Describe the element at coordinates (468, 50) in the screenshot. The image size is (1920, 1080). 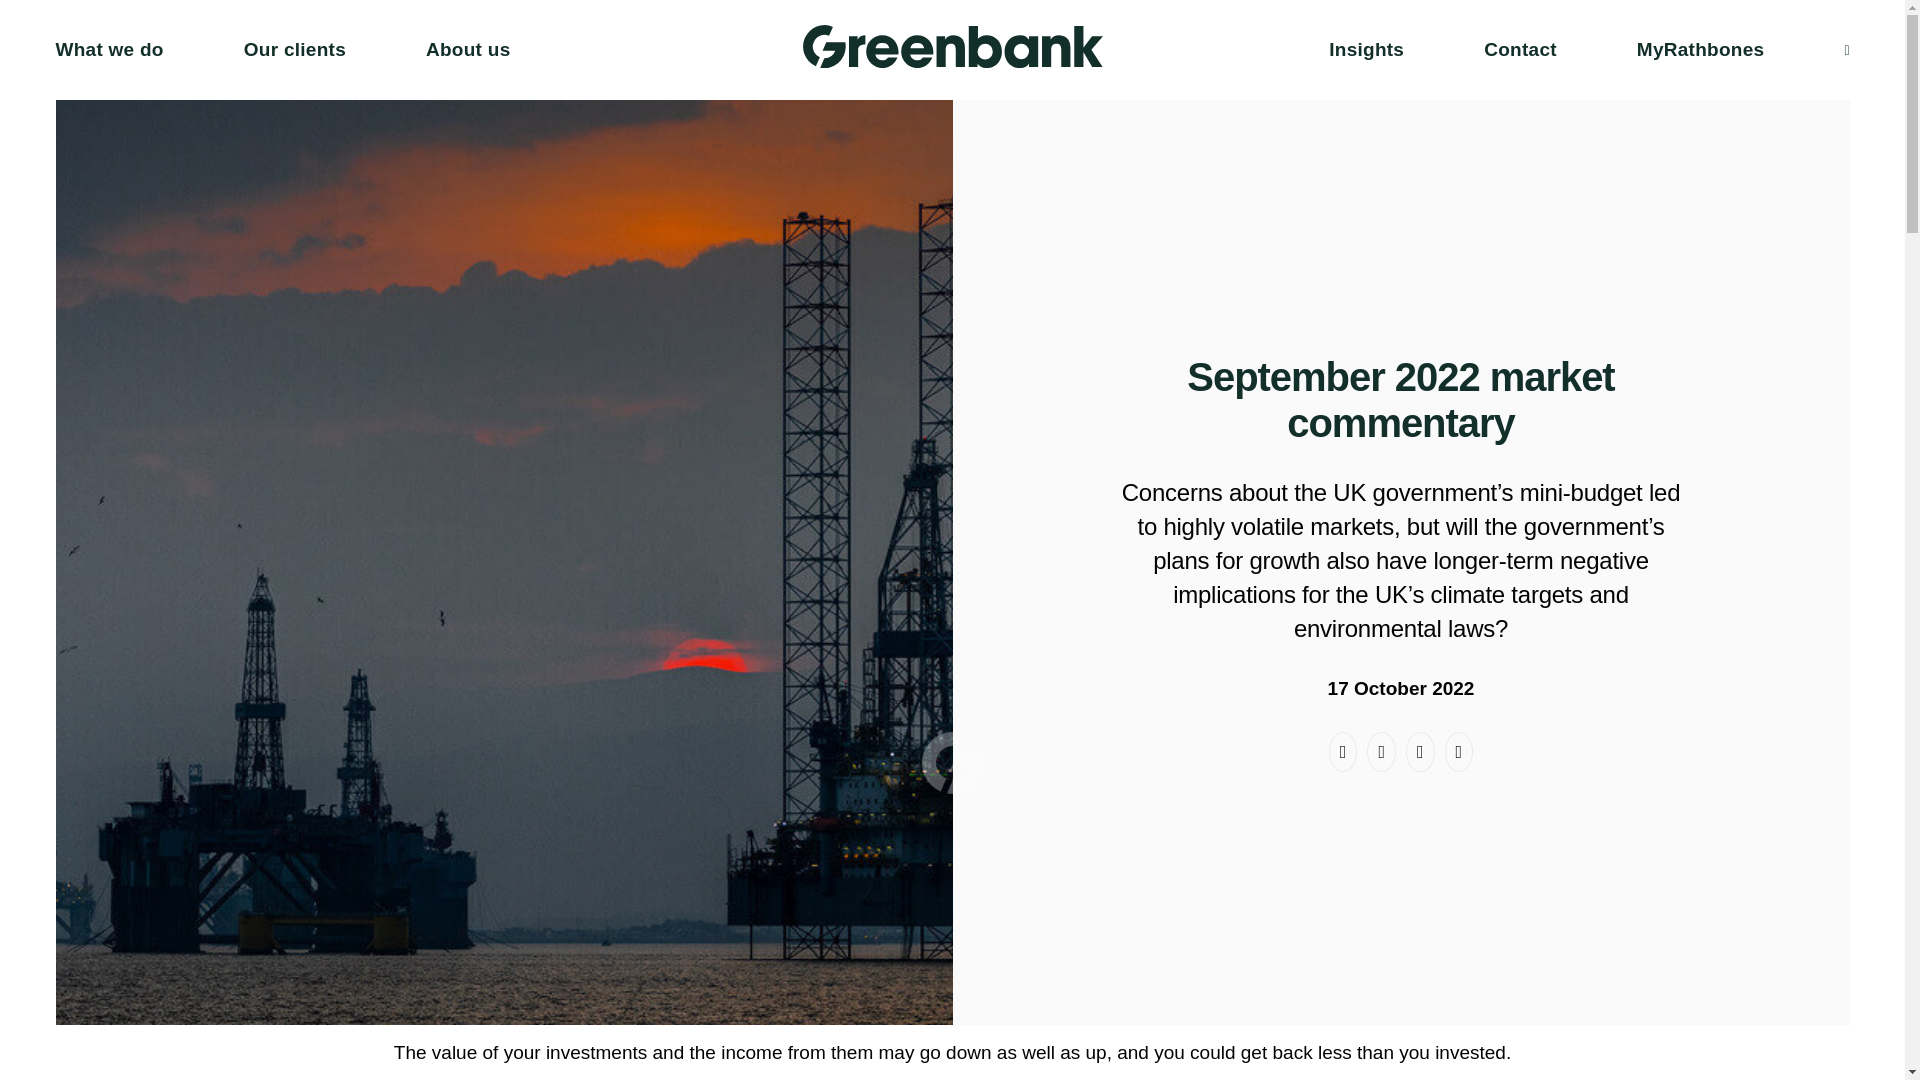
I see `About us` at that location.